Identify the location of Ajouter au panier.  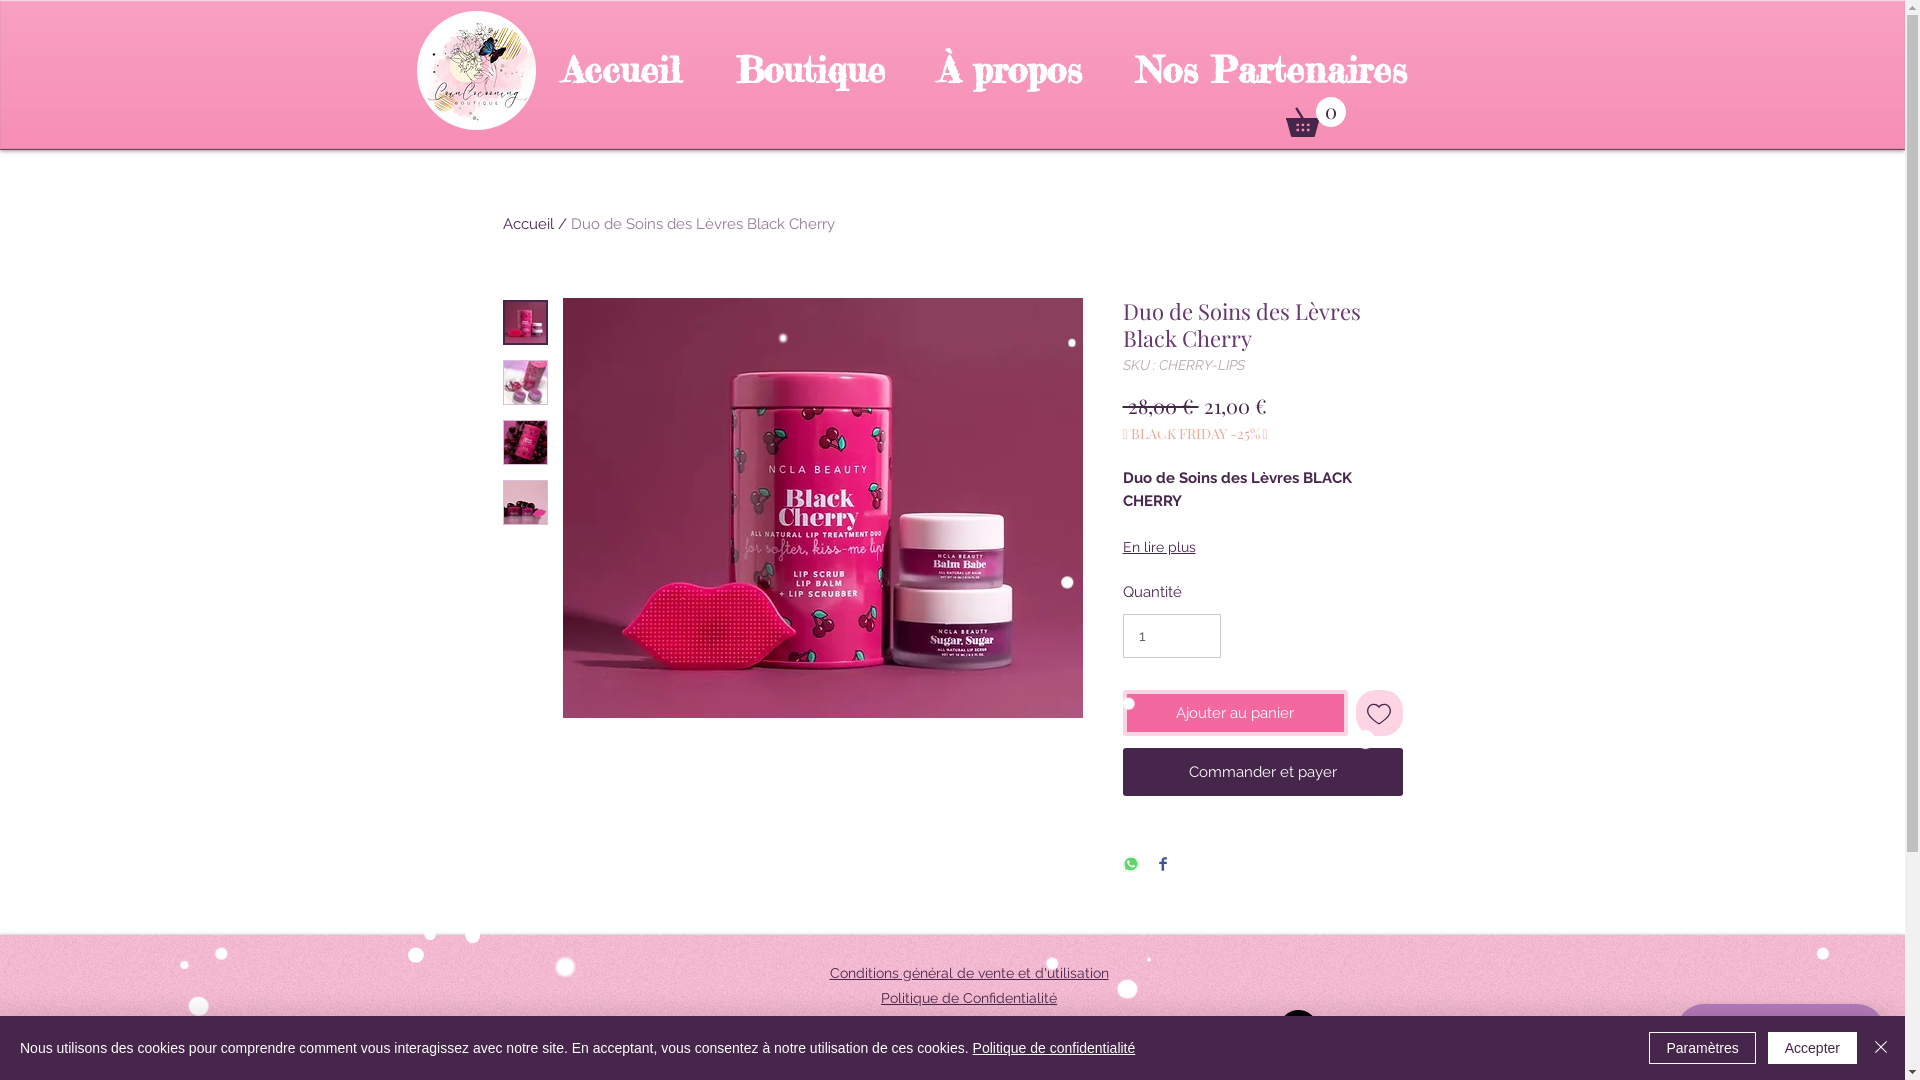
(1235, 714).